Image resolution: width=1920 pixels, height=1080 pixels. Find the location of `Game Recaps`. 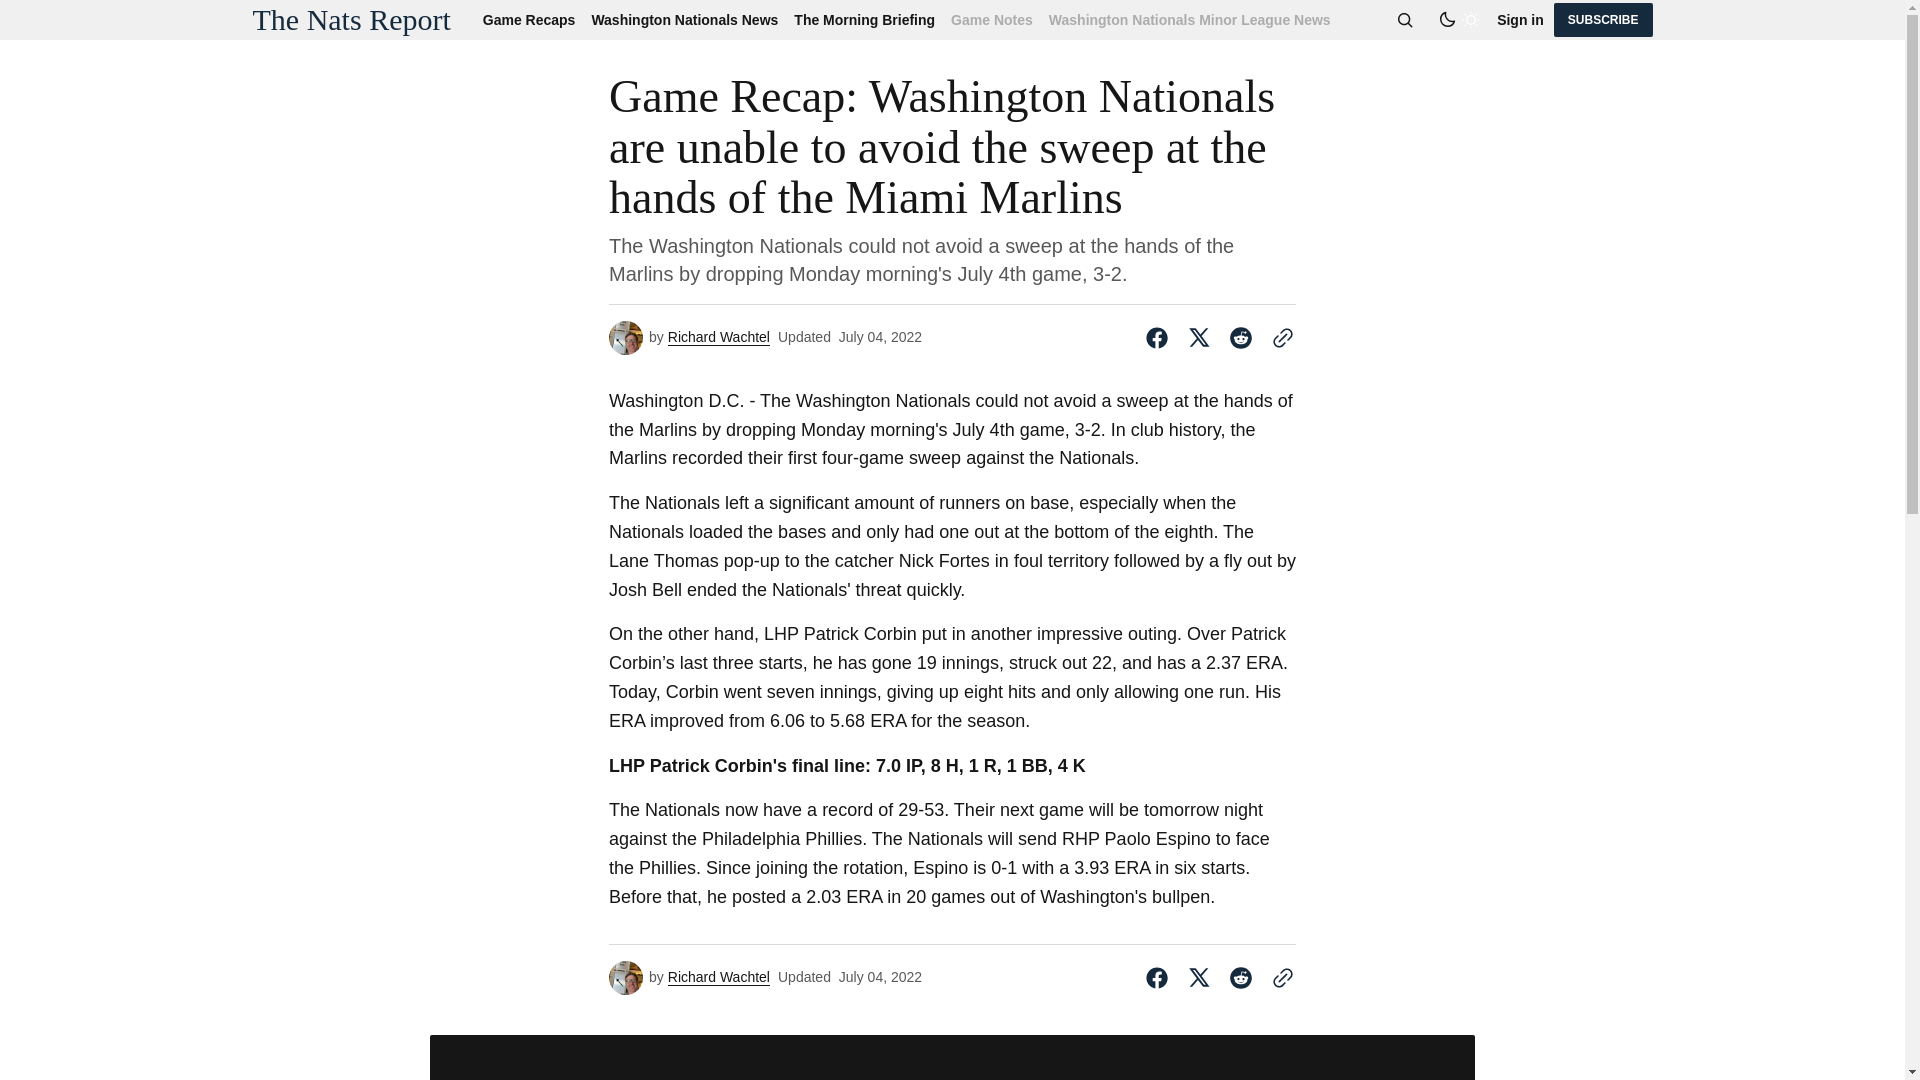

Game Recaps is located at coordinates (533, 20).